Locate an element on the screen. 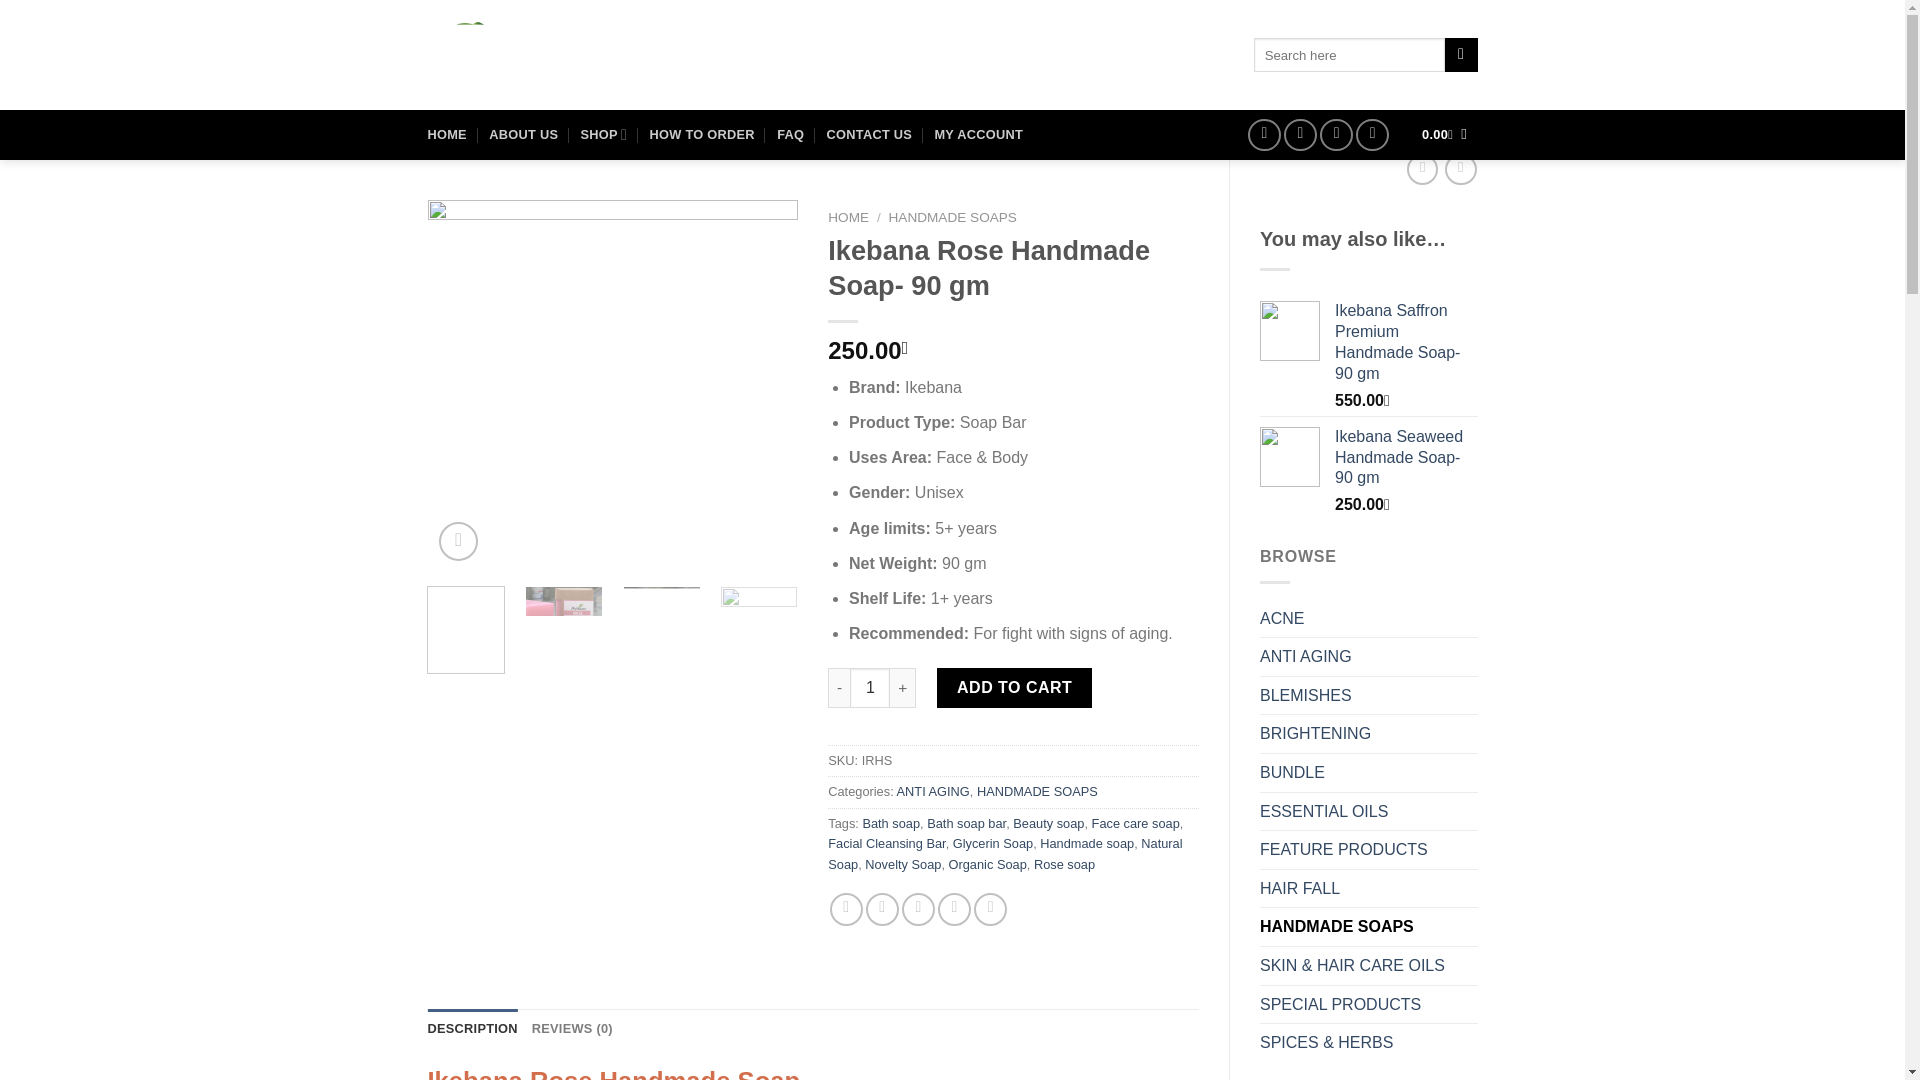 The width and height of the screenshot is (1920, 1080). Cart is located at coordinates (1444, 135).